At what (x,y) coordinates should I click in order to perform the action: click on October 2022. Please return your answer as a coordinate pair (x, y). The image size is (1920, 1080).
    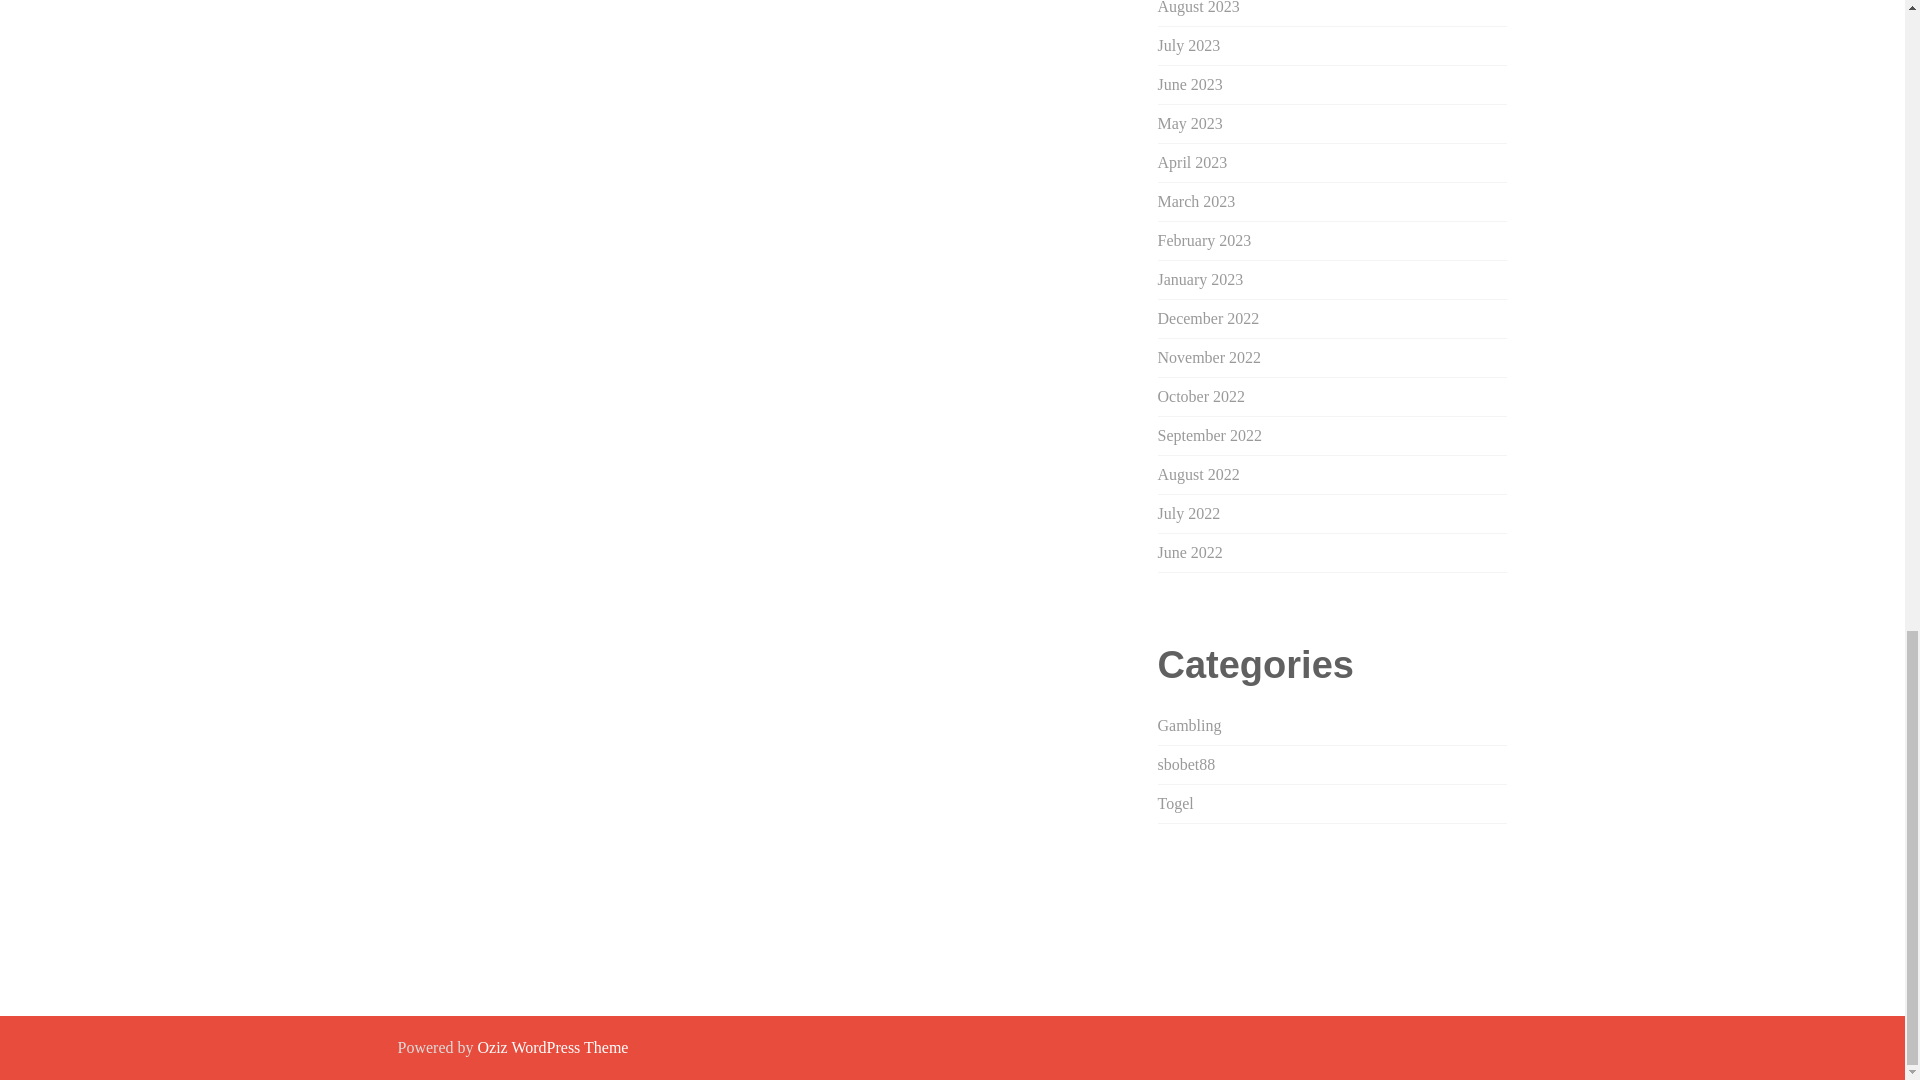
    Looking at the image, I should click on (1202, 396).